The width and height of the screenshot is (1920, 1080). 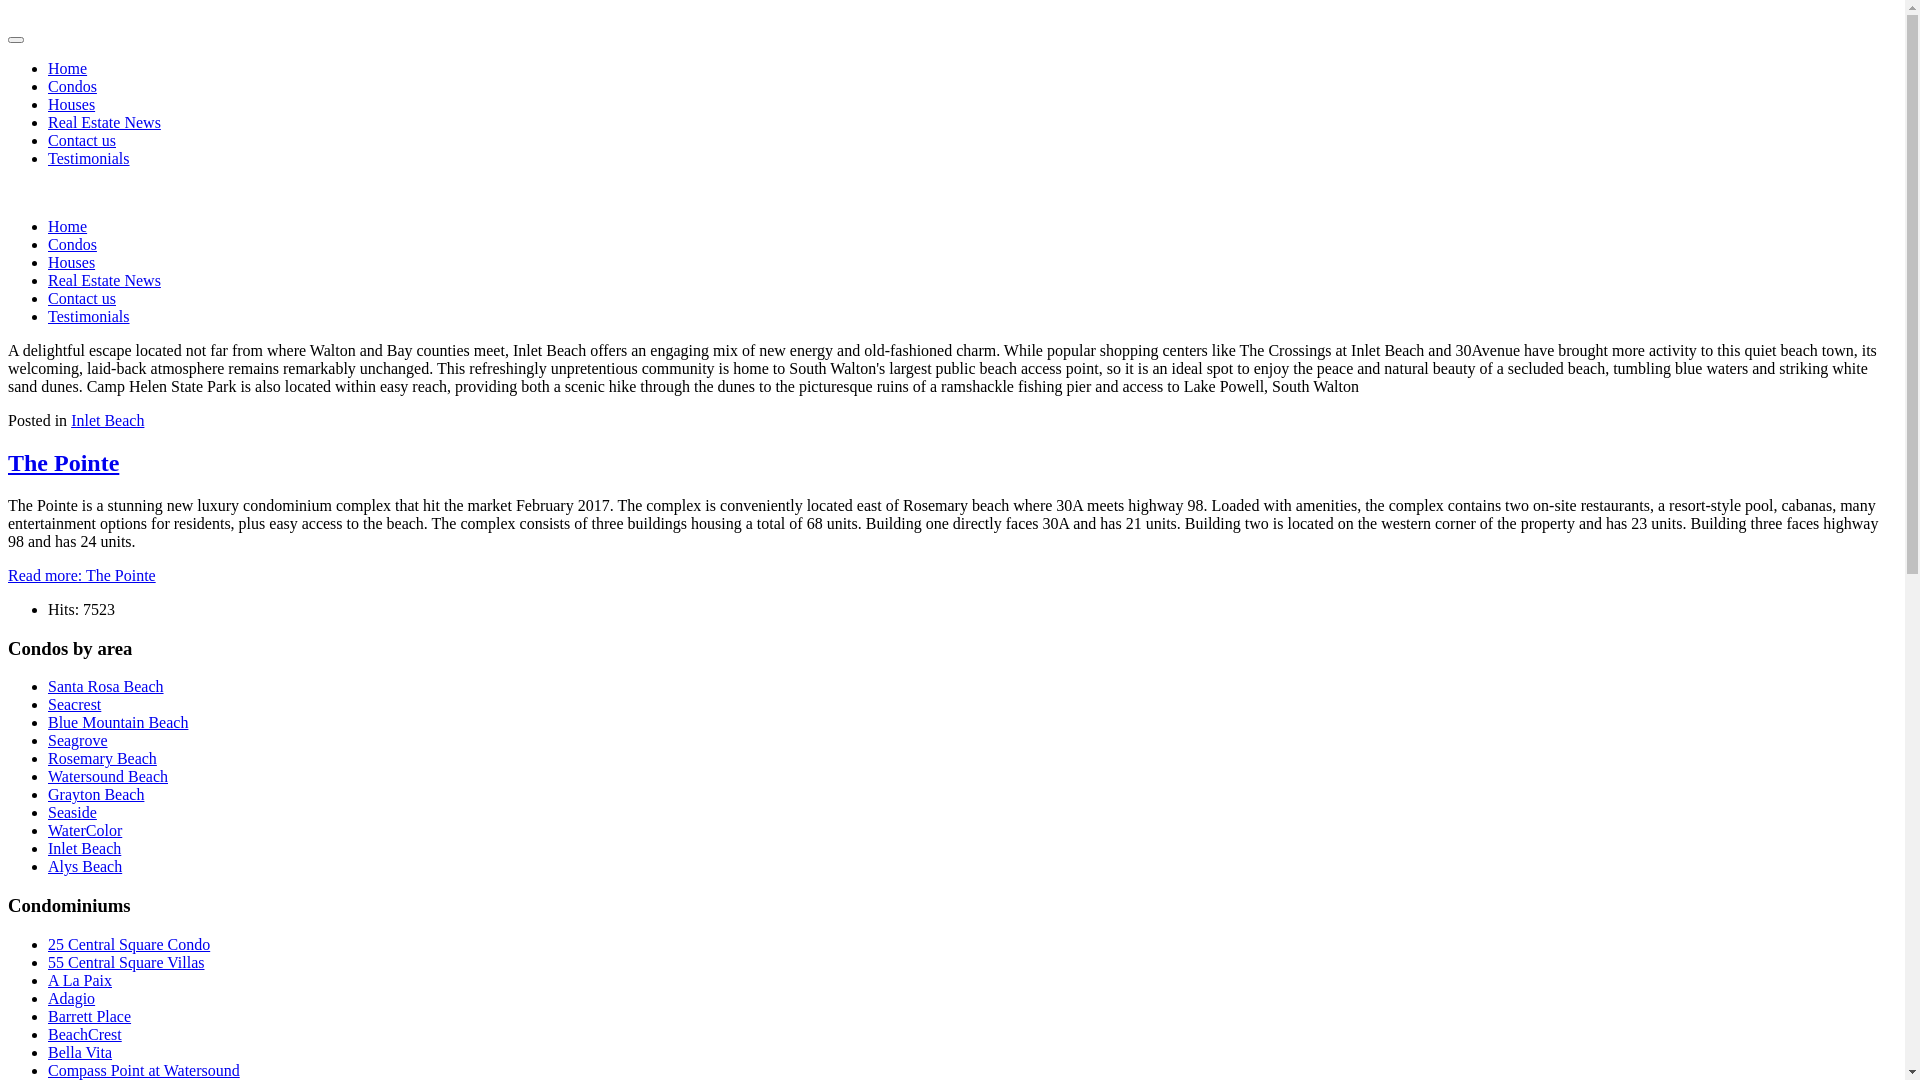 What do you see at coordinates (68, 68) in the screenshot?
I see `Home` at bounding box center [68, 68].